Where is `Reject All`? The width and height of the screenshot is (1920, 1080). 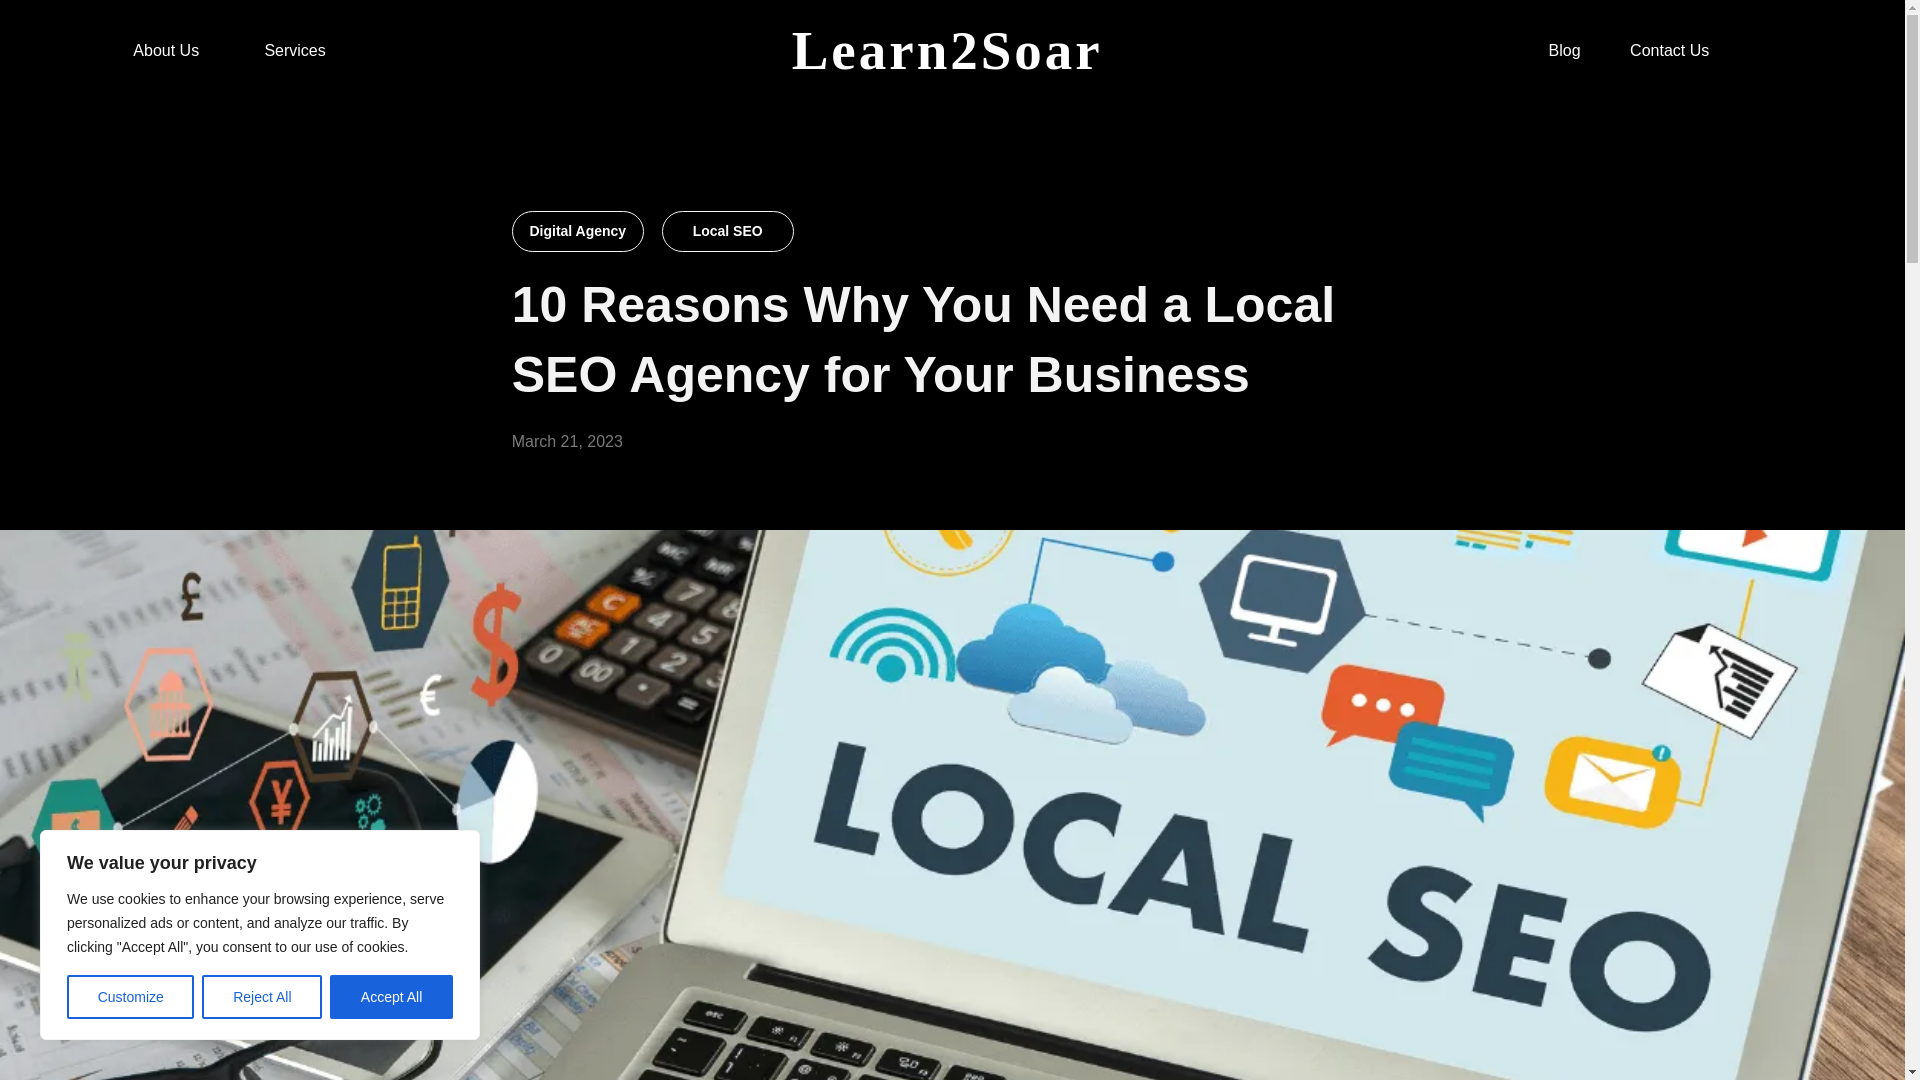 Reject All is located at coordinates (262, 997).